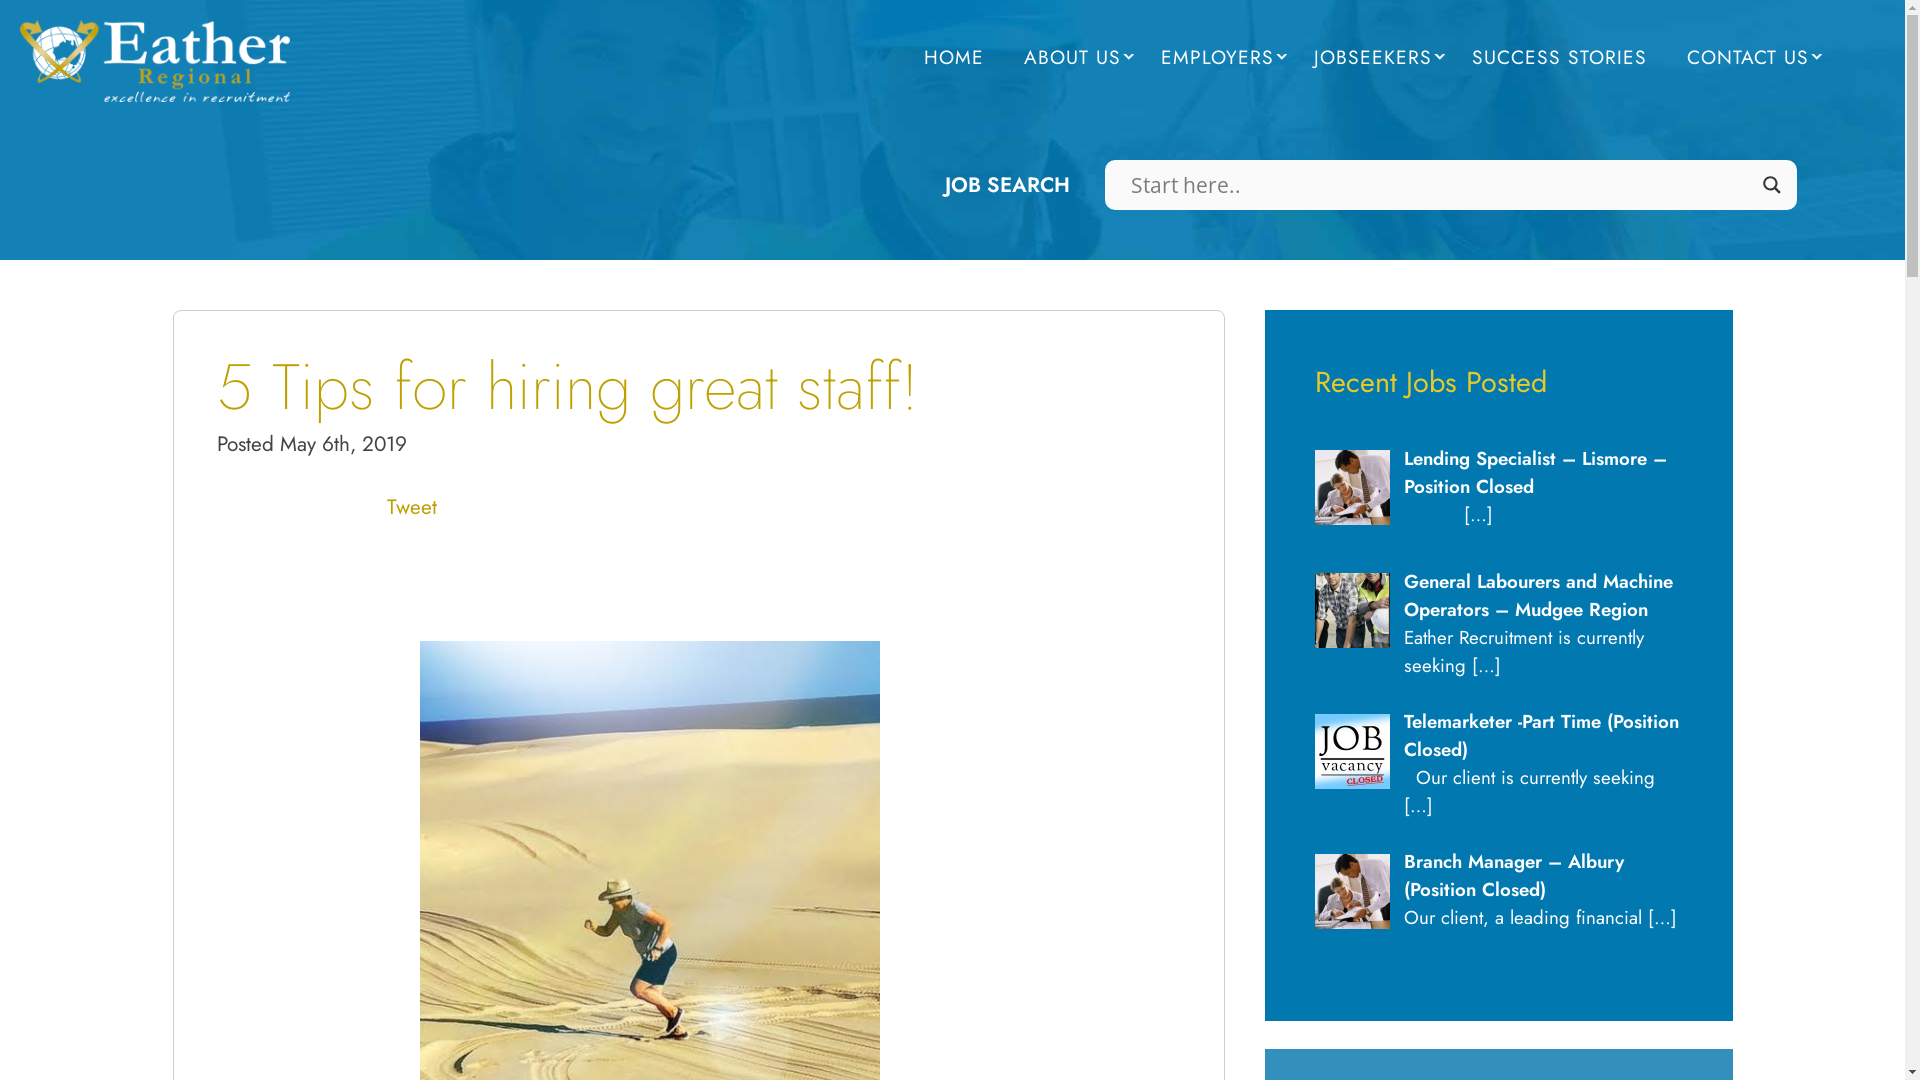  What do you see at coordinates (412, 507) in the screenshot?
I see `Tweet` at bounding box center [412, 507].